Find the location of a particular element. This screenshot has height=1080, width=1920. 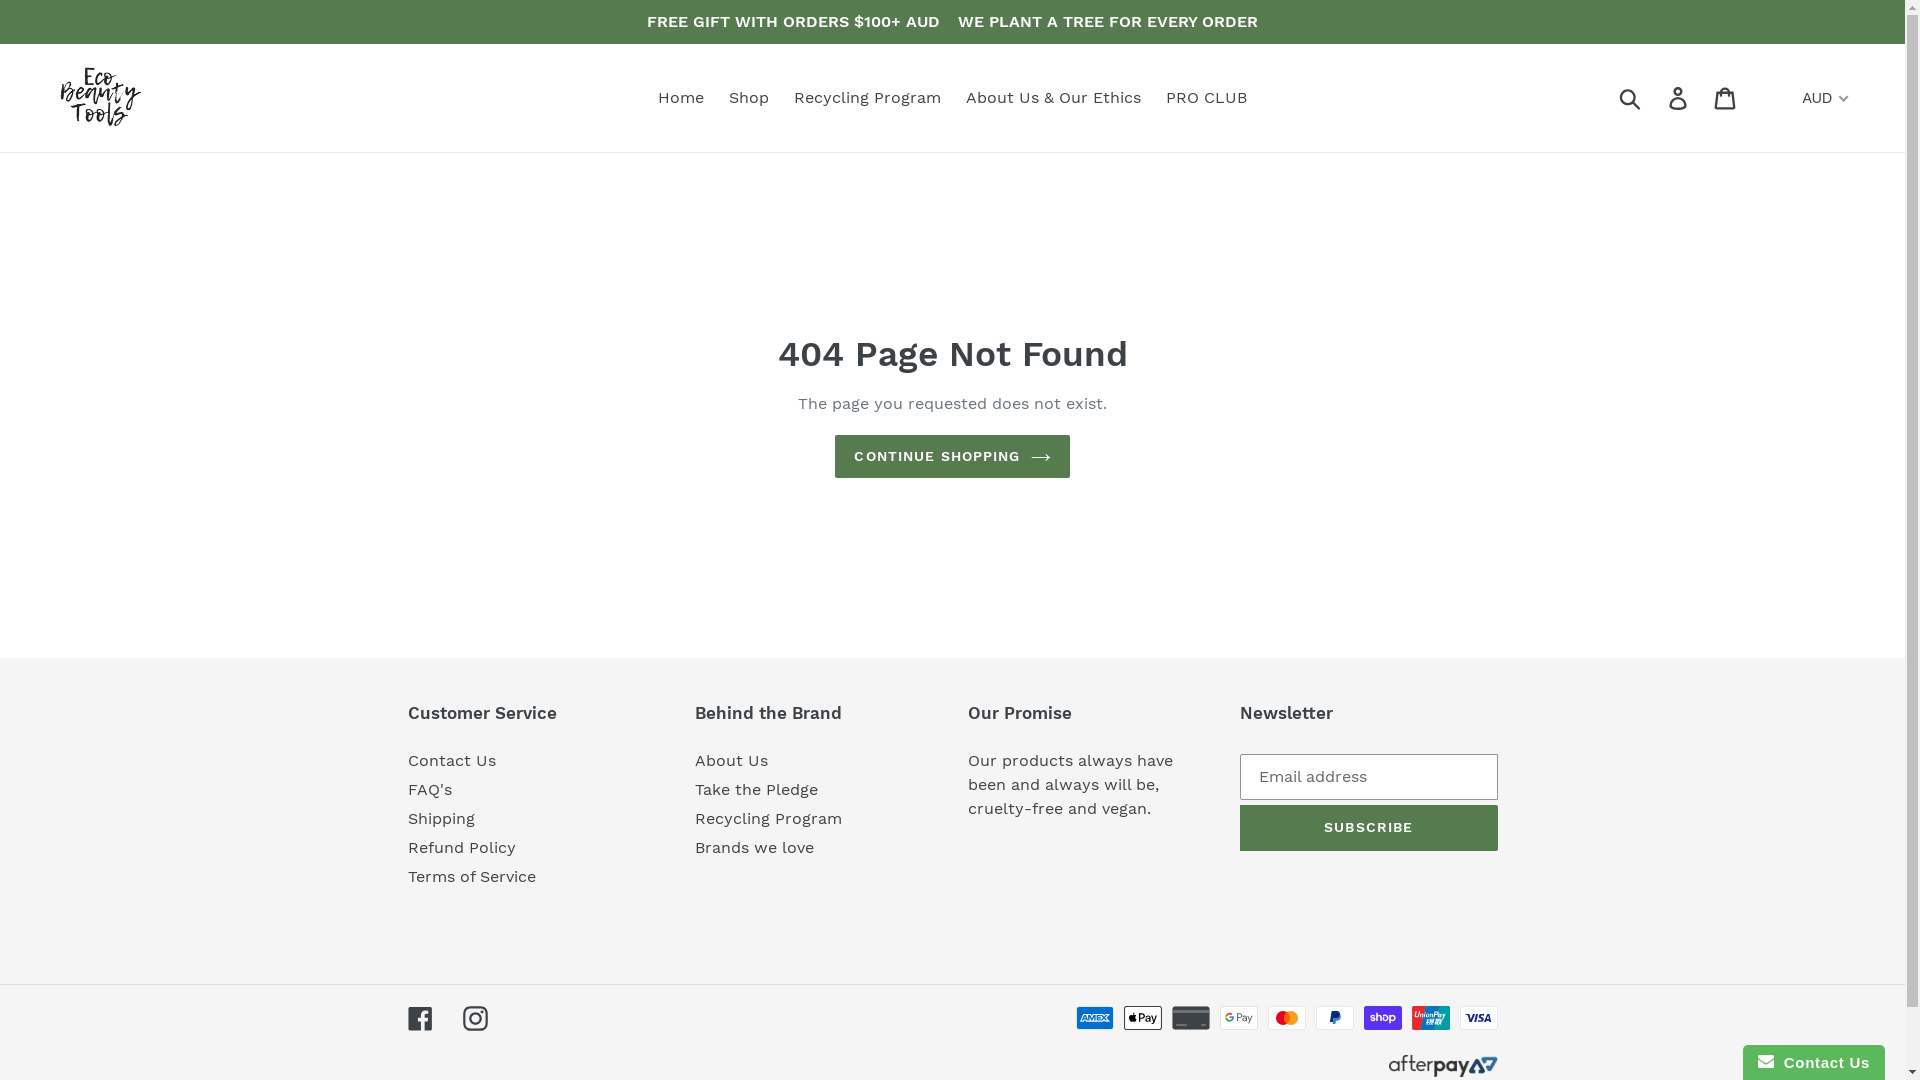

Submit is located at coordinates (1632, 98).